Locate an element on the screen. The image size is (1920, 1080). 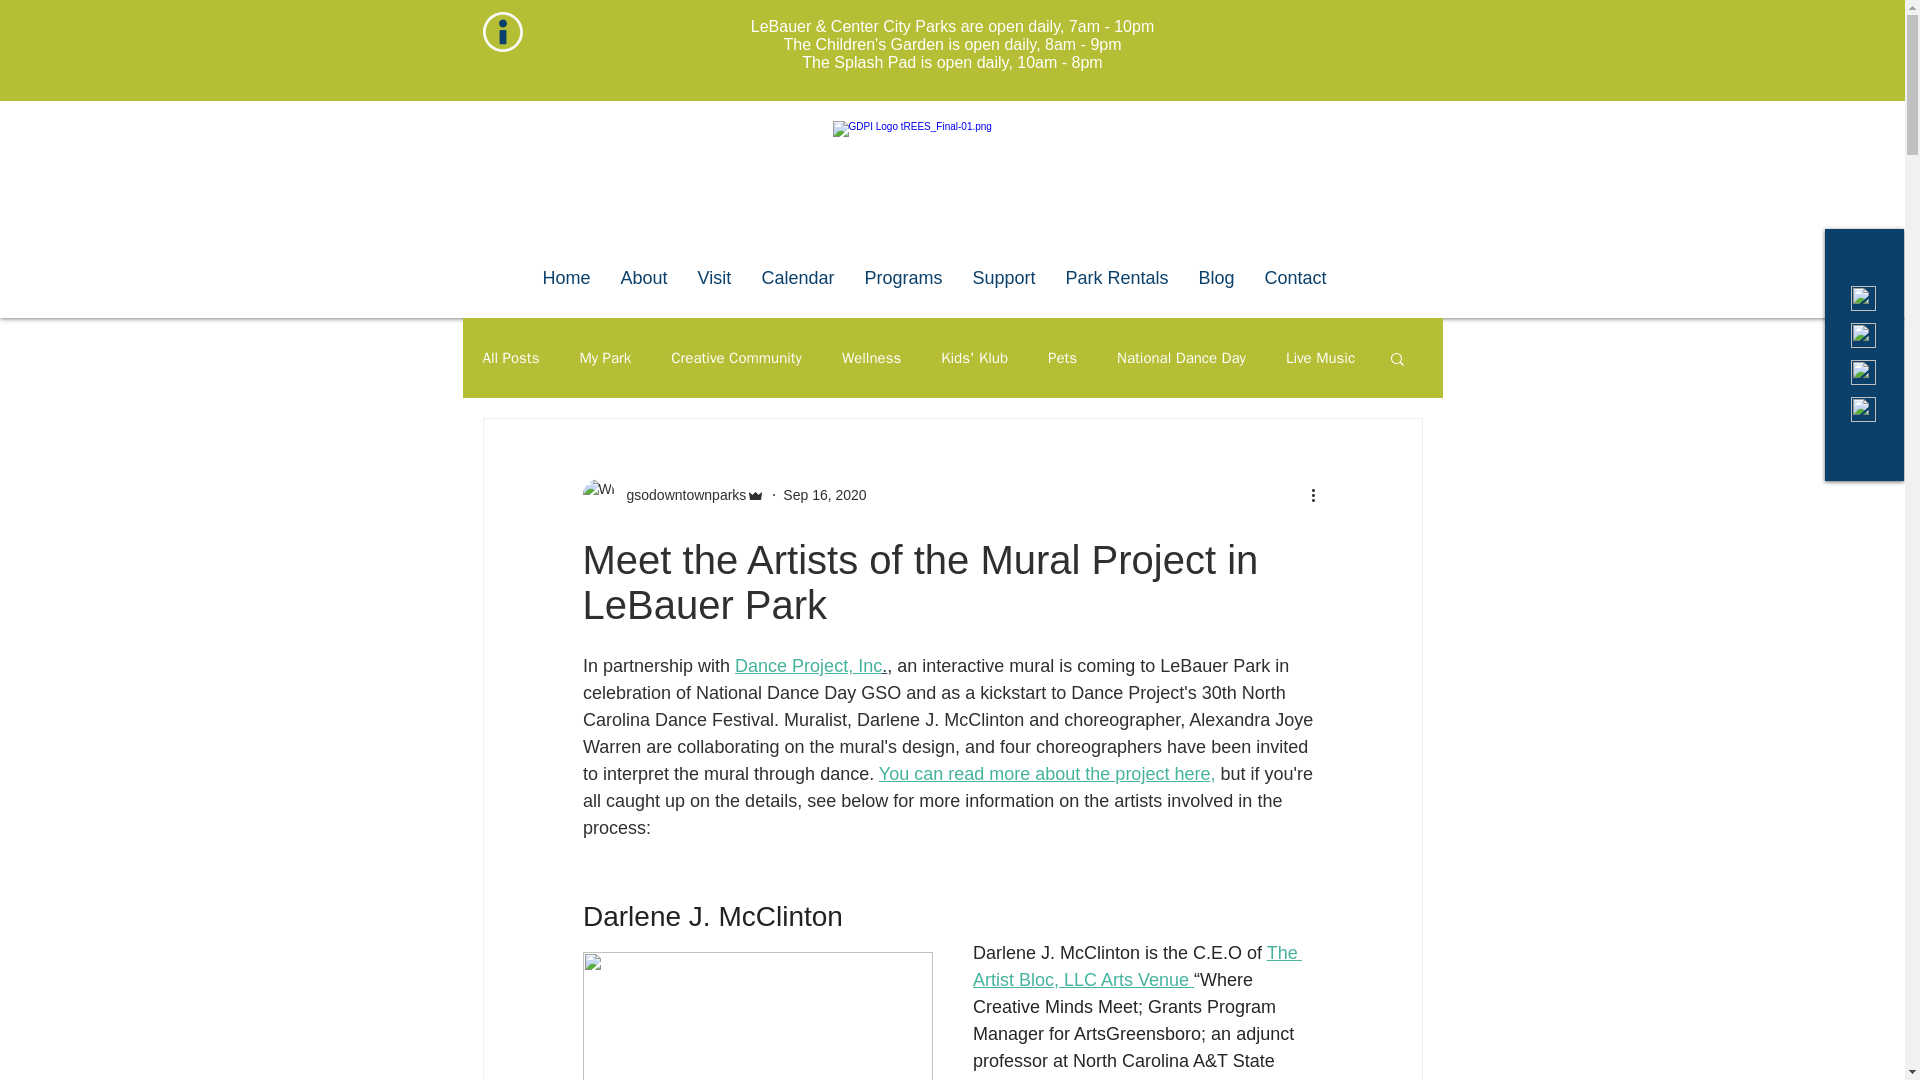
Live Music is located at coordinates (1320, 357).